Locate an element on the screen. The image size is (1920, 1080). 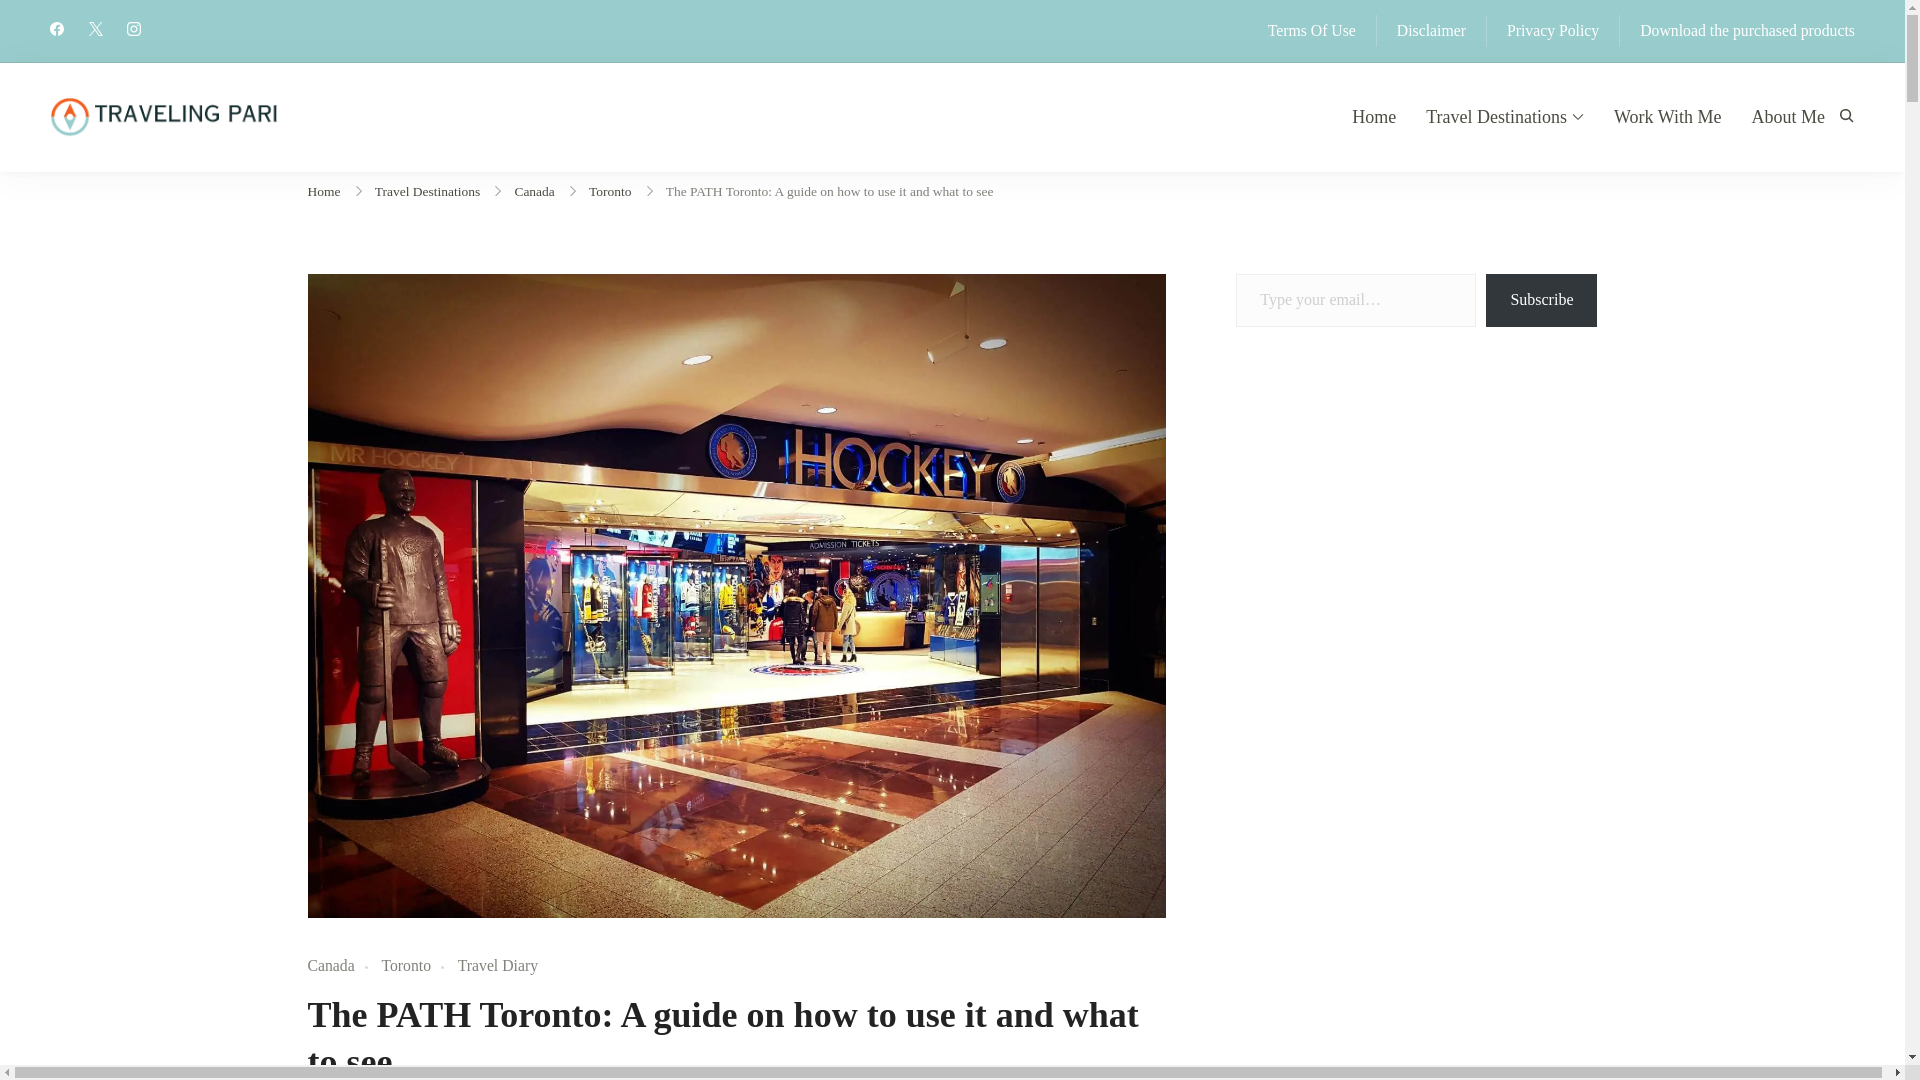
Disclaimer is located at coordinates (1432, 31).